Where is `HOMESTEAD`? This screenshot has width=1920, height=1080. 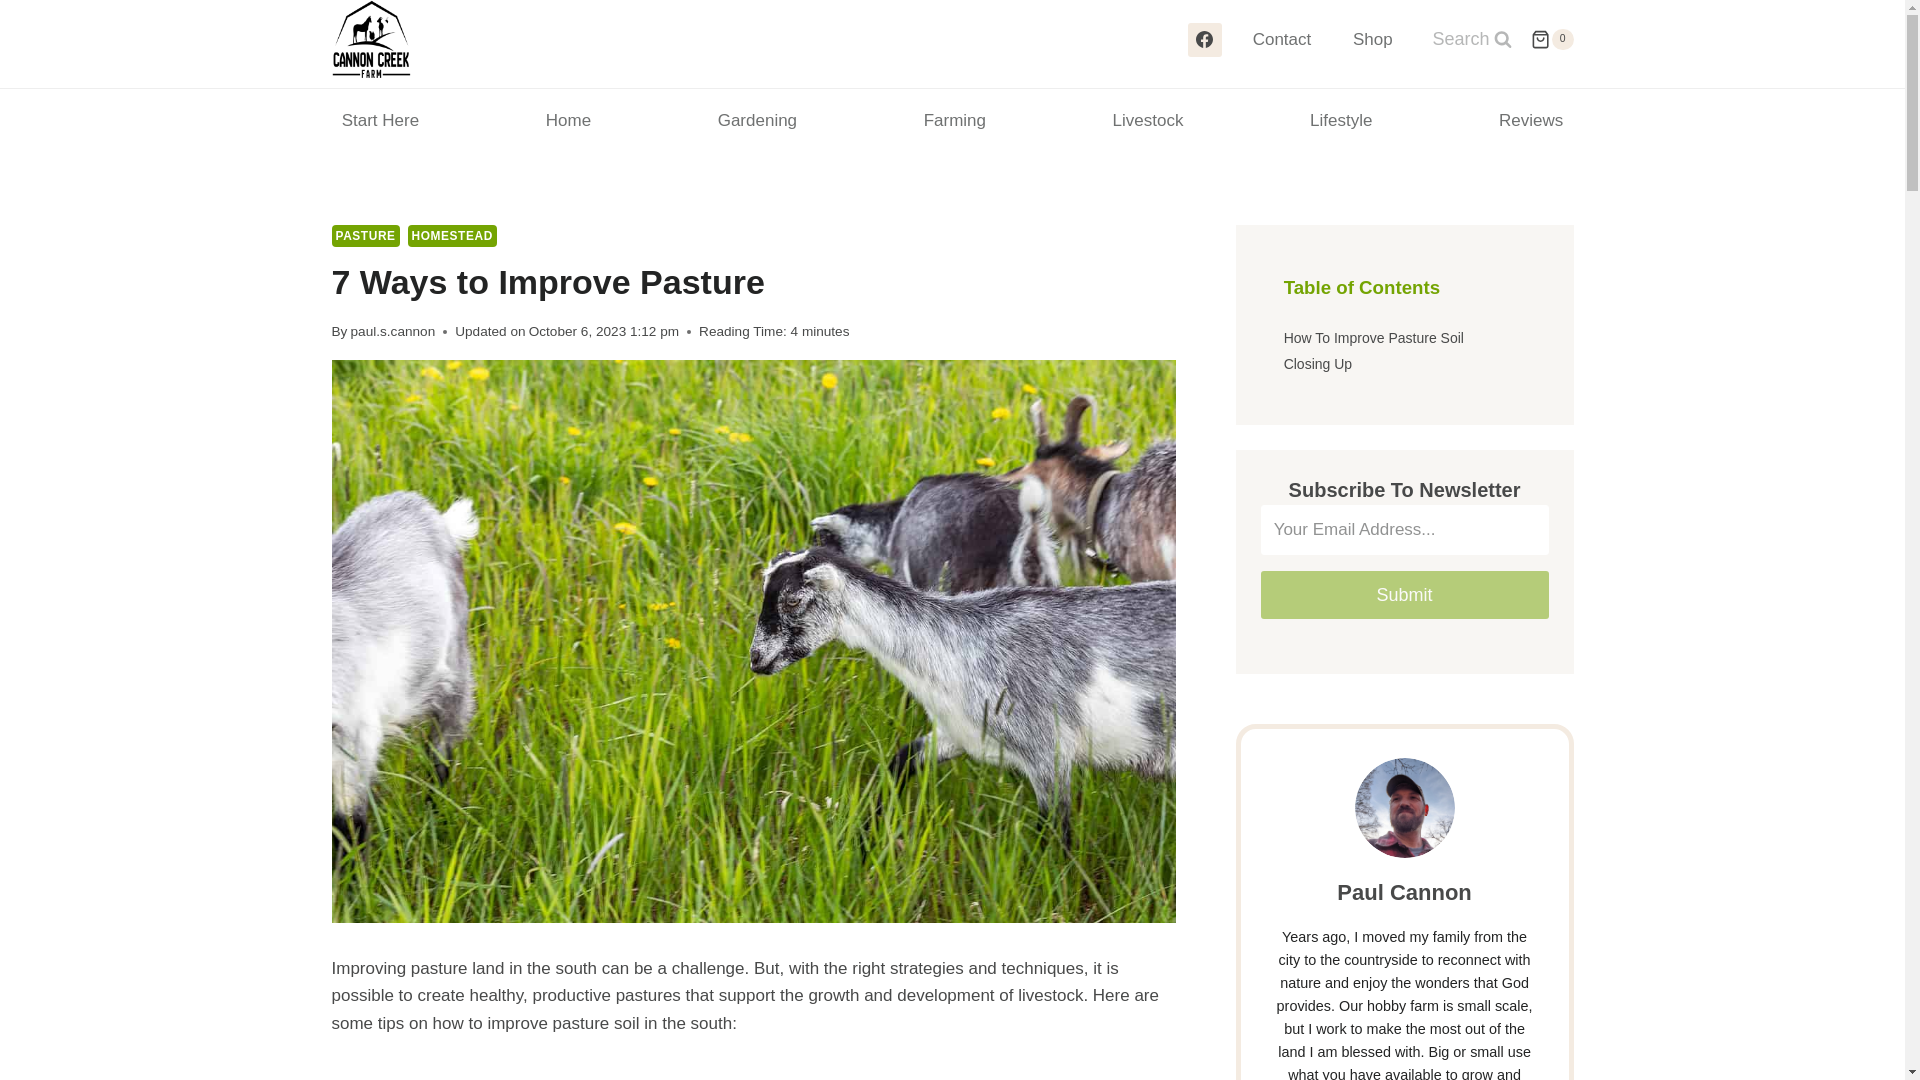 HOMESTEAD is located at coordinates (452, 236).